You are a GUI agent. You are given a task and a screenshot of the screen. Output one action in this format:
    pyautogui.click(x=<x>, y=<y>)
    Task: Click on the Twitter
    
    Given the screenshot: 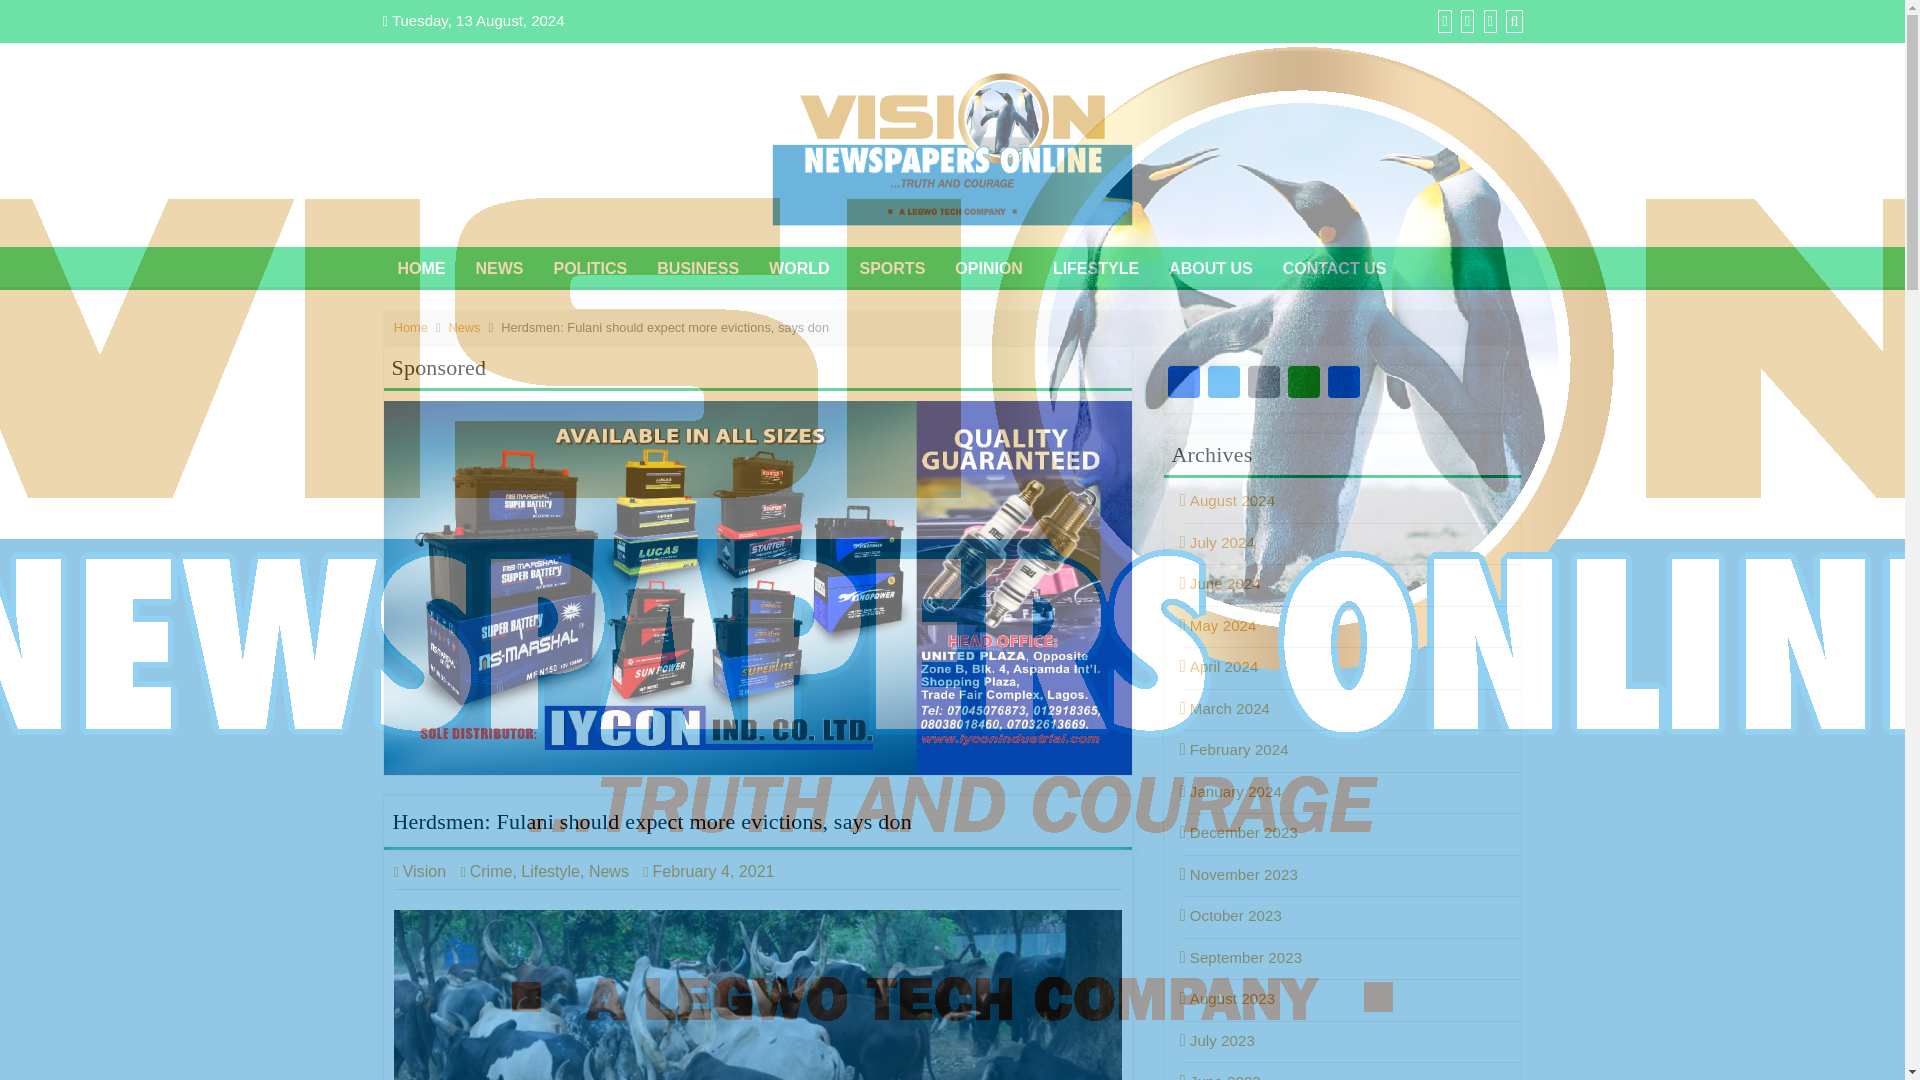 What is the action you would take?
    pyautogui.click(x=1224, y=384)
    